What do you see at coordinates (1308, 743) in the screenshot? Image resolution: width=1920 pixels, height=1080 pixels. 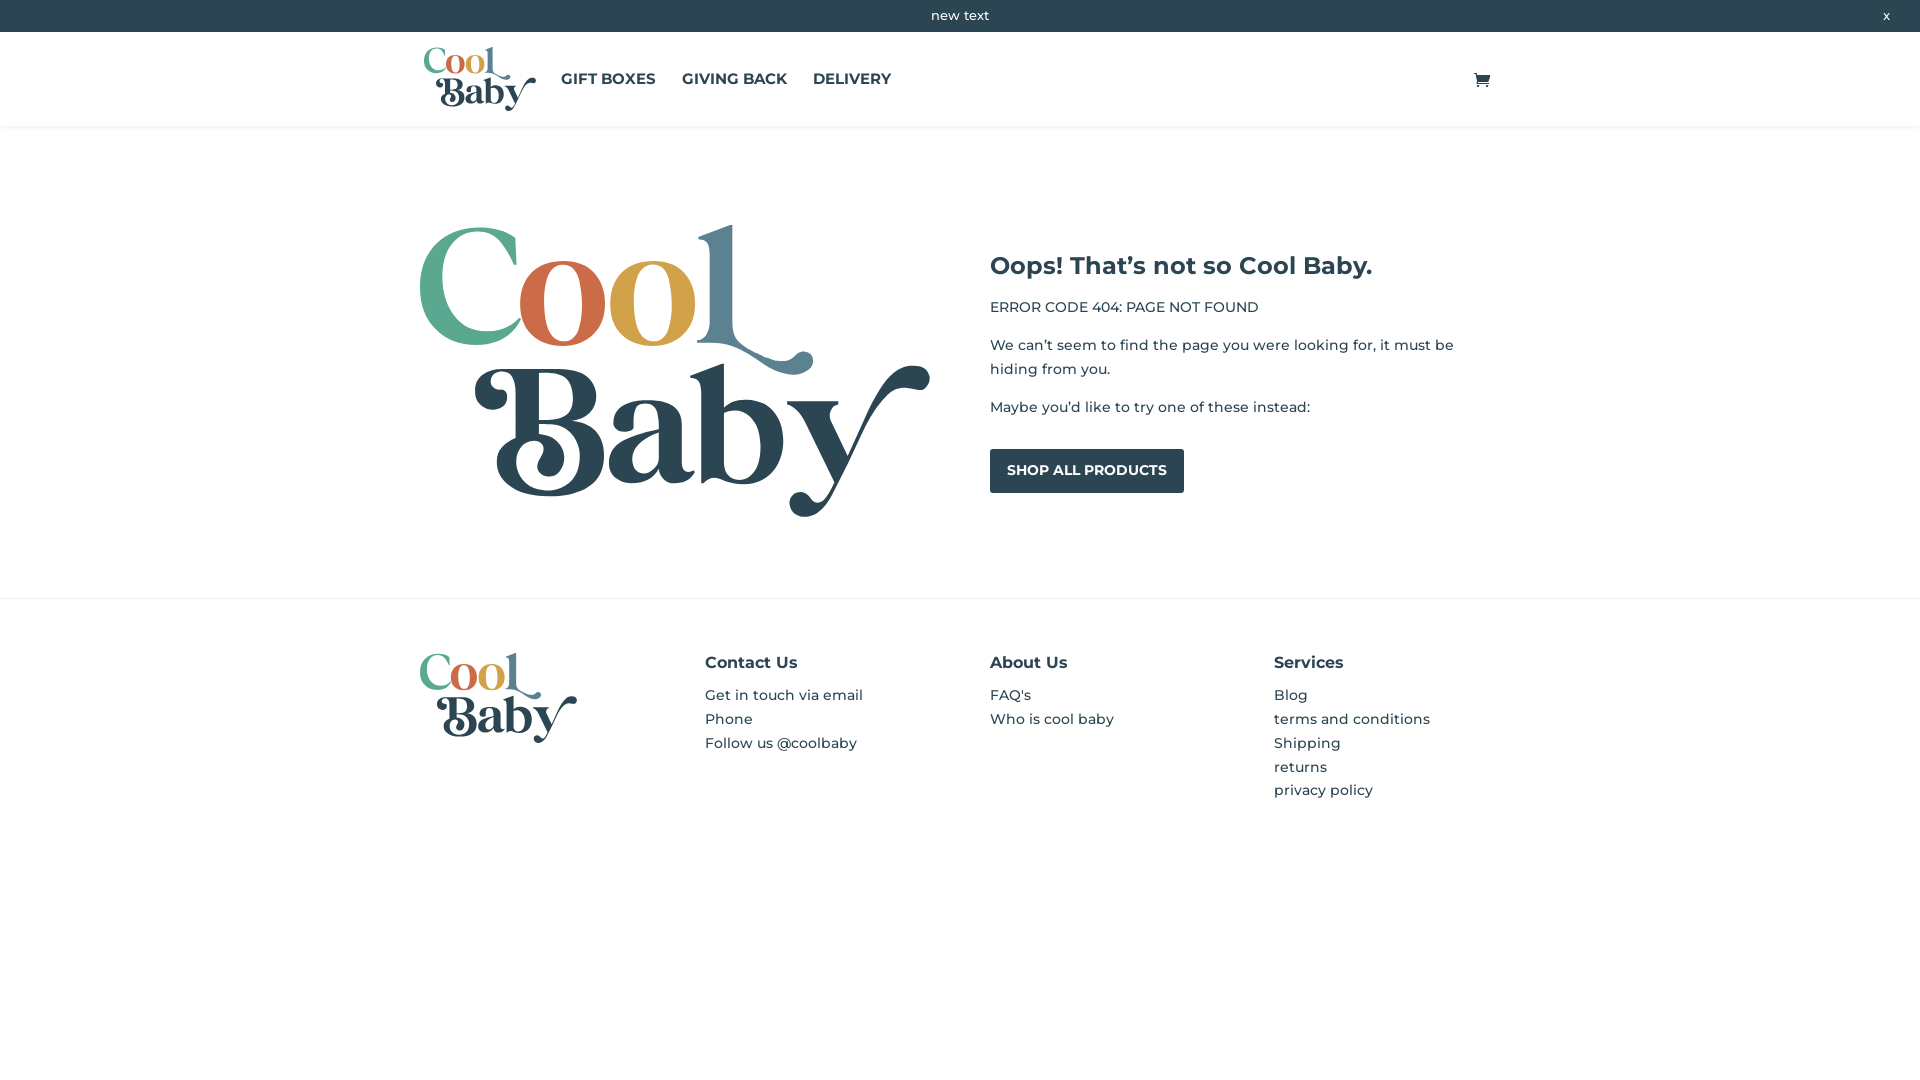 I see `Shipping` at bounding box center [1308, 743].